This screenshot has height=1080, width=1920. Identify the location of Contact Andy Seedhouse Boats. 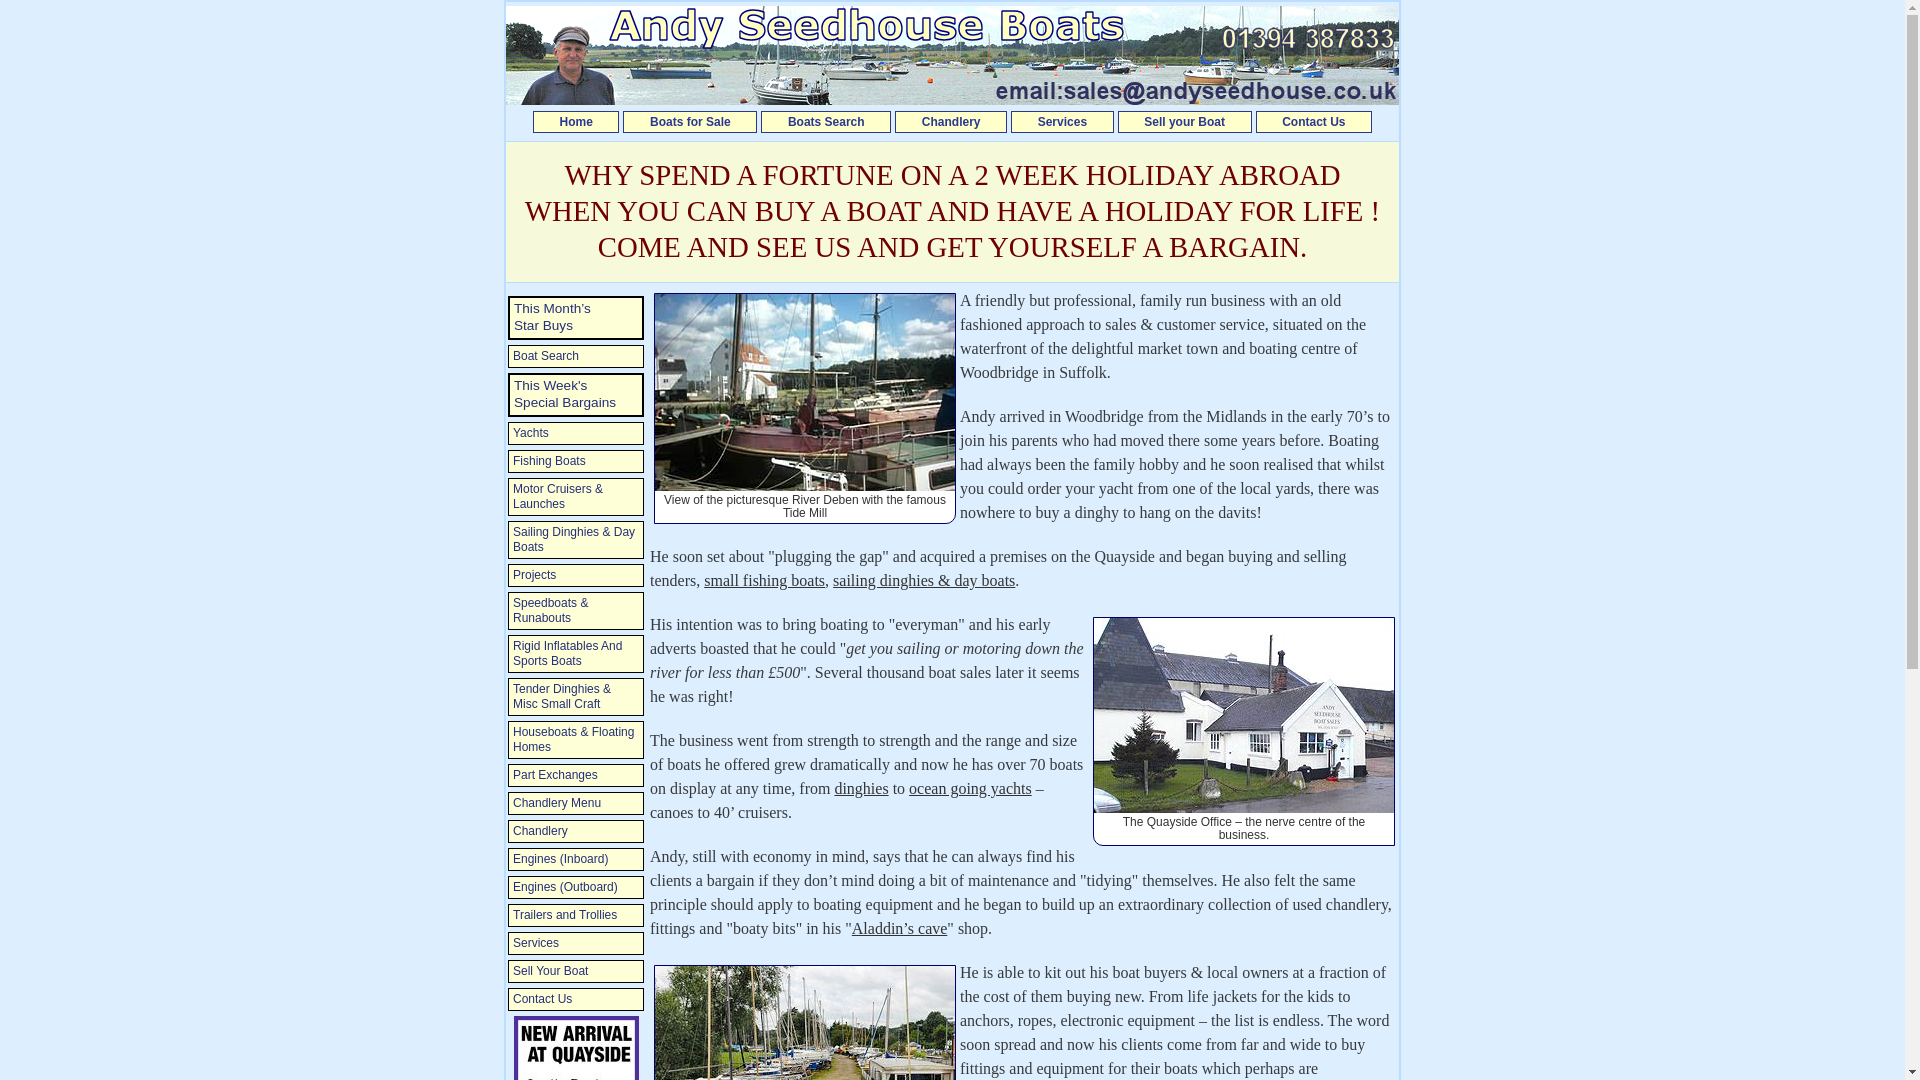
(1314, 122).